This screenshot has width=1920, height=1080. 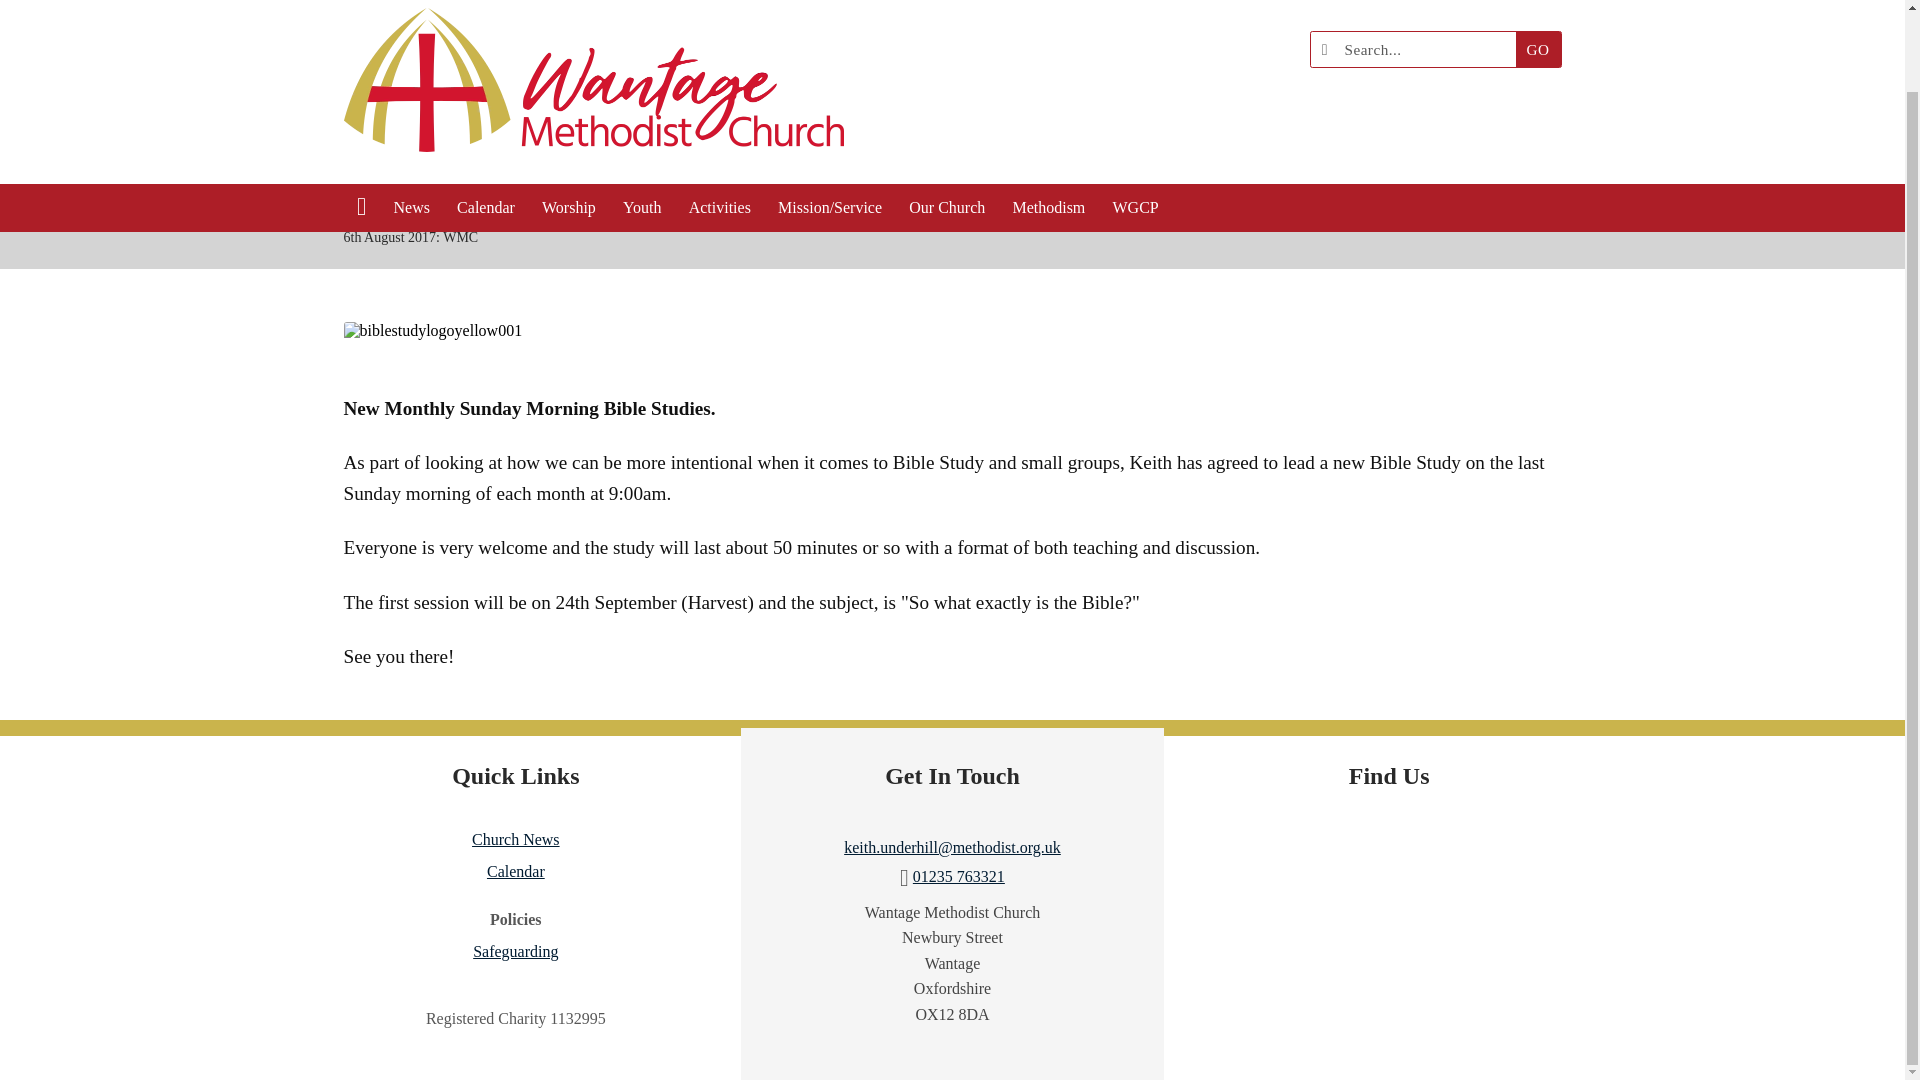 I want to click on Visit our X Feed, so click(x=1506, y=15).